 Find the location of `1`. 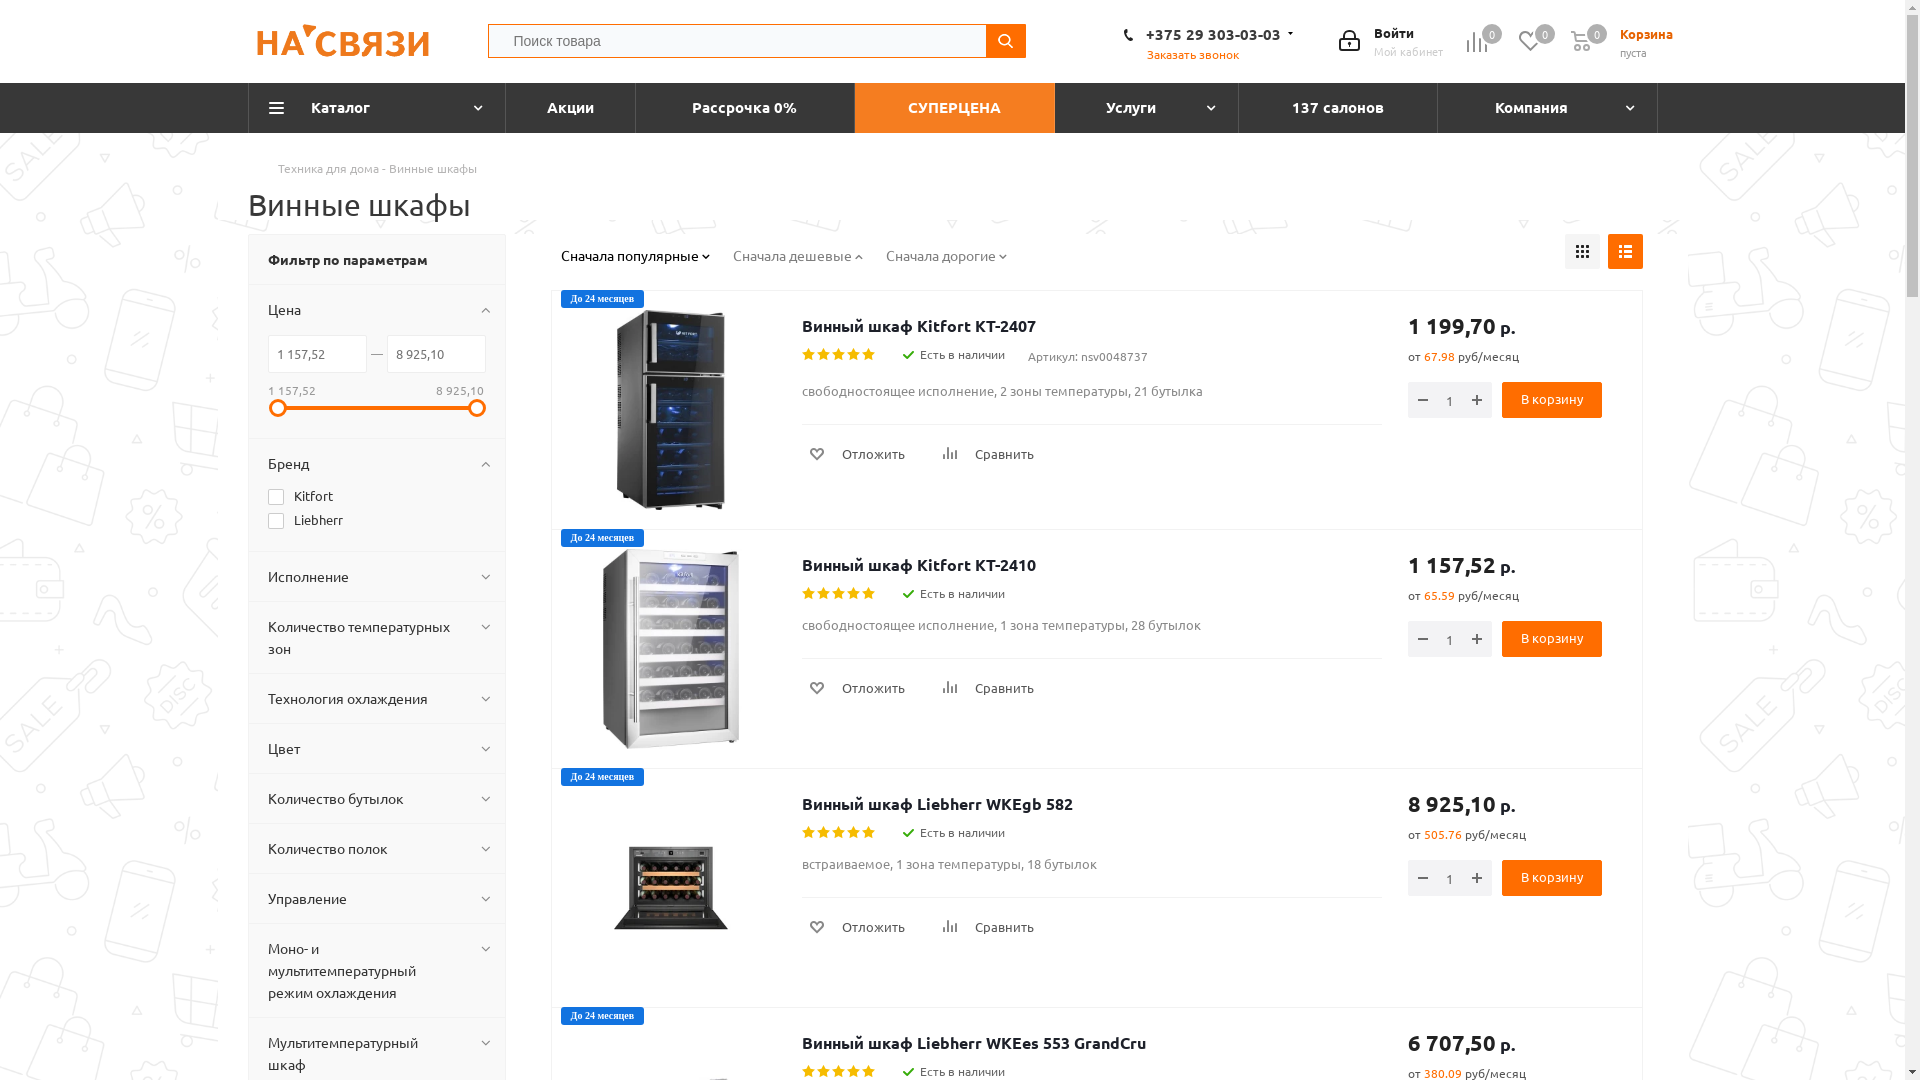

1 is located at coordinates (810, 833).